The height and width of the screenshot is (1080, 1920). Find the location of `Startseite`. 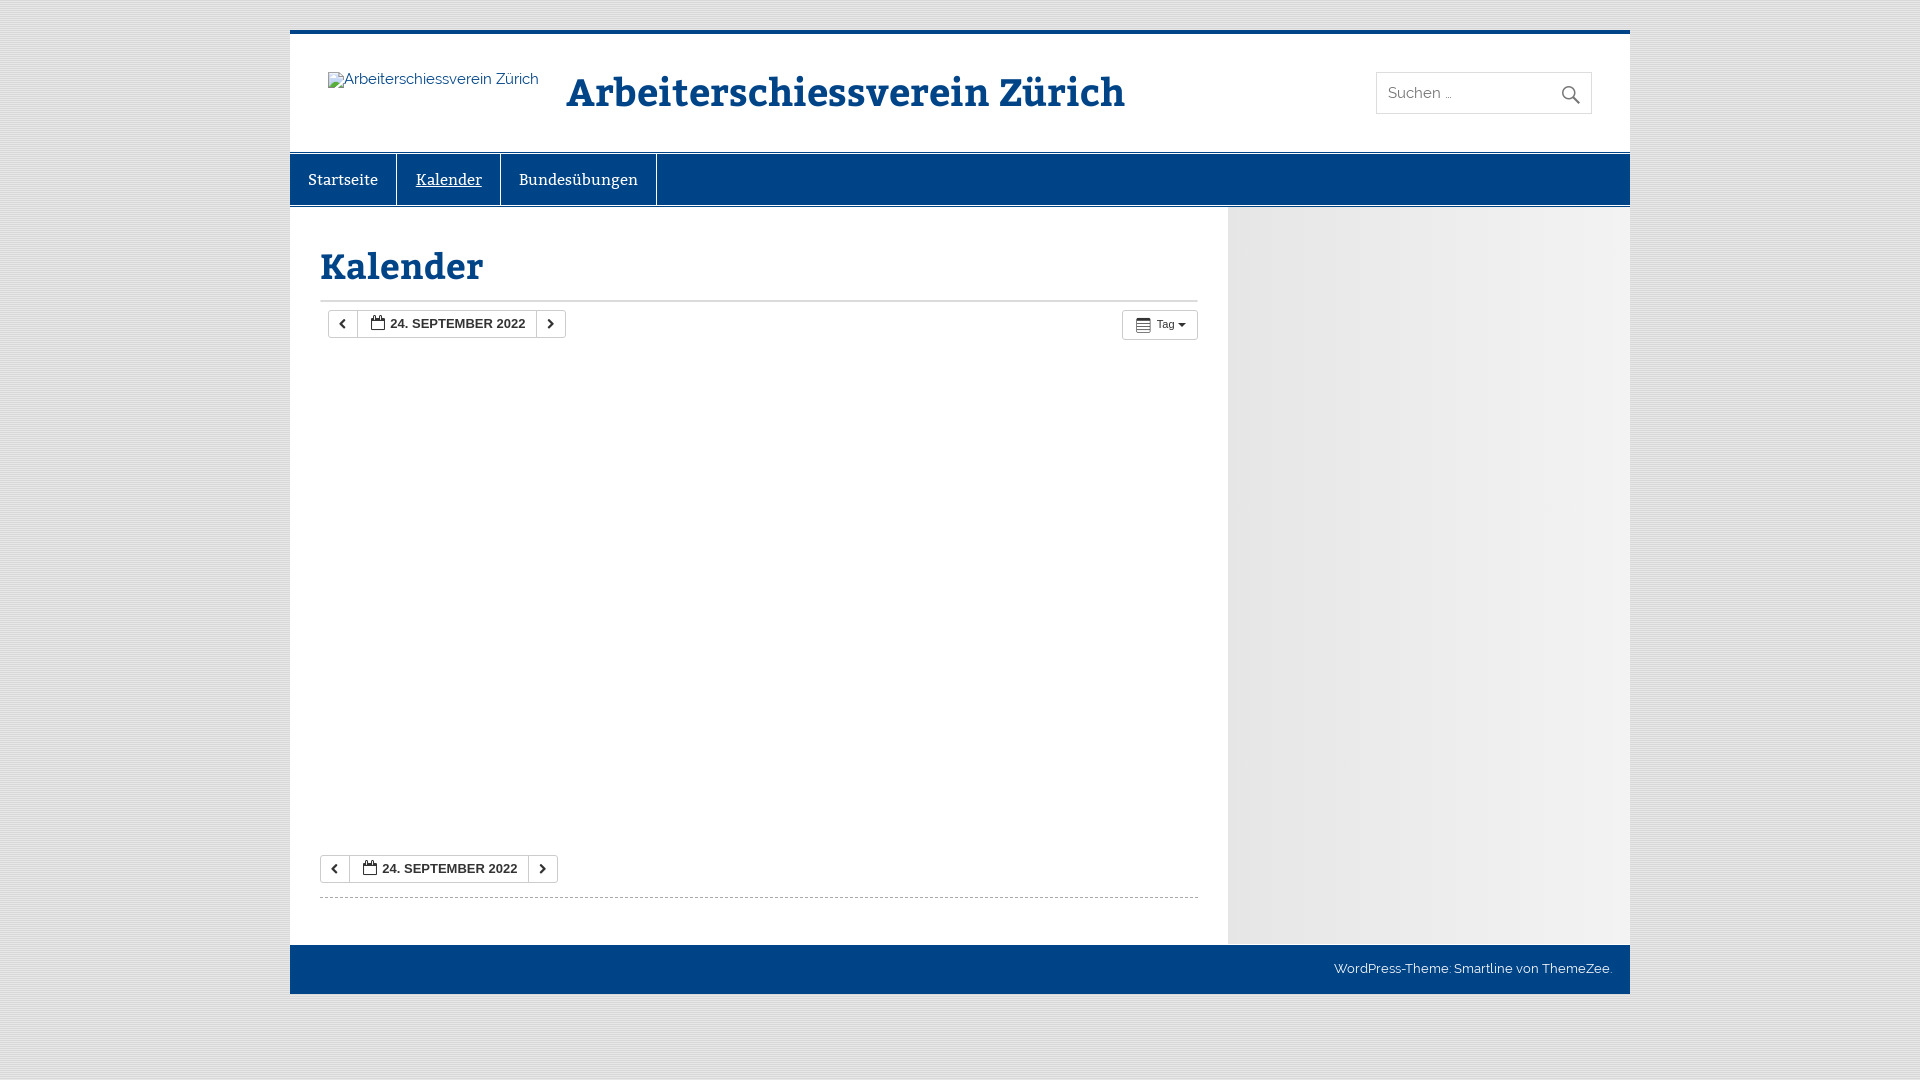

Startseite is located at coordinates (343, 180).